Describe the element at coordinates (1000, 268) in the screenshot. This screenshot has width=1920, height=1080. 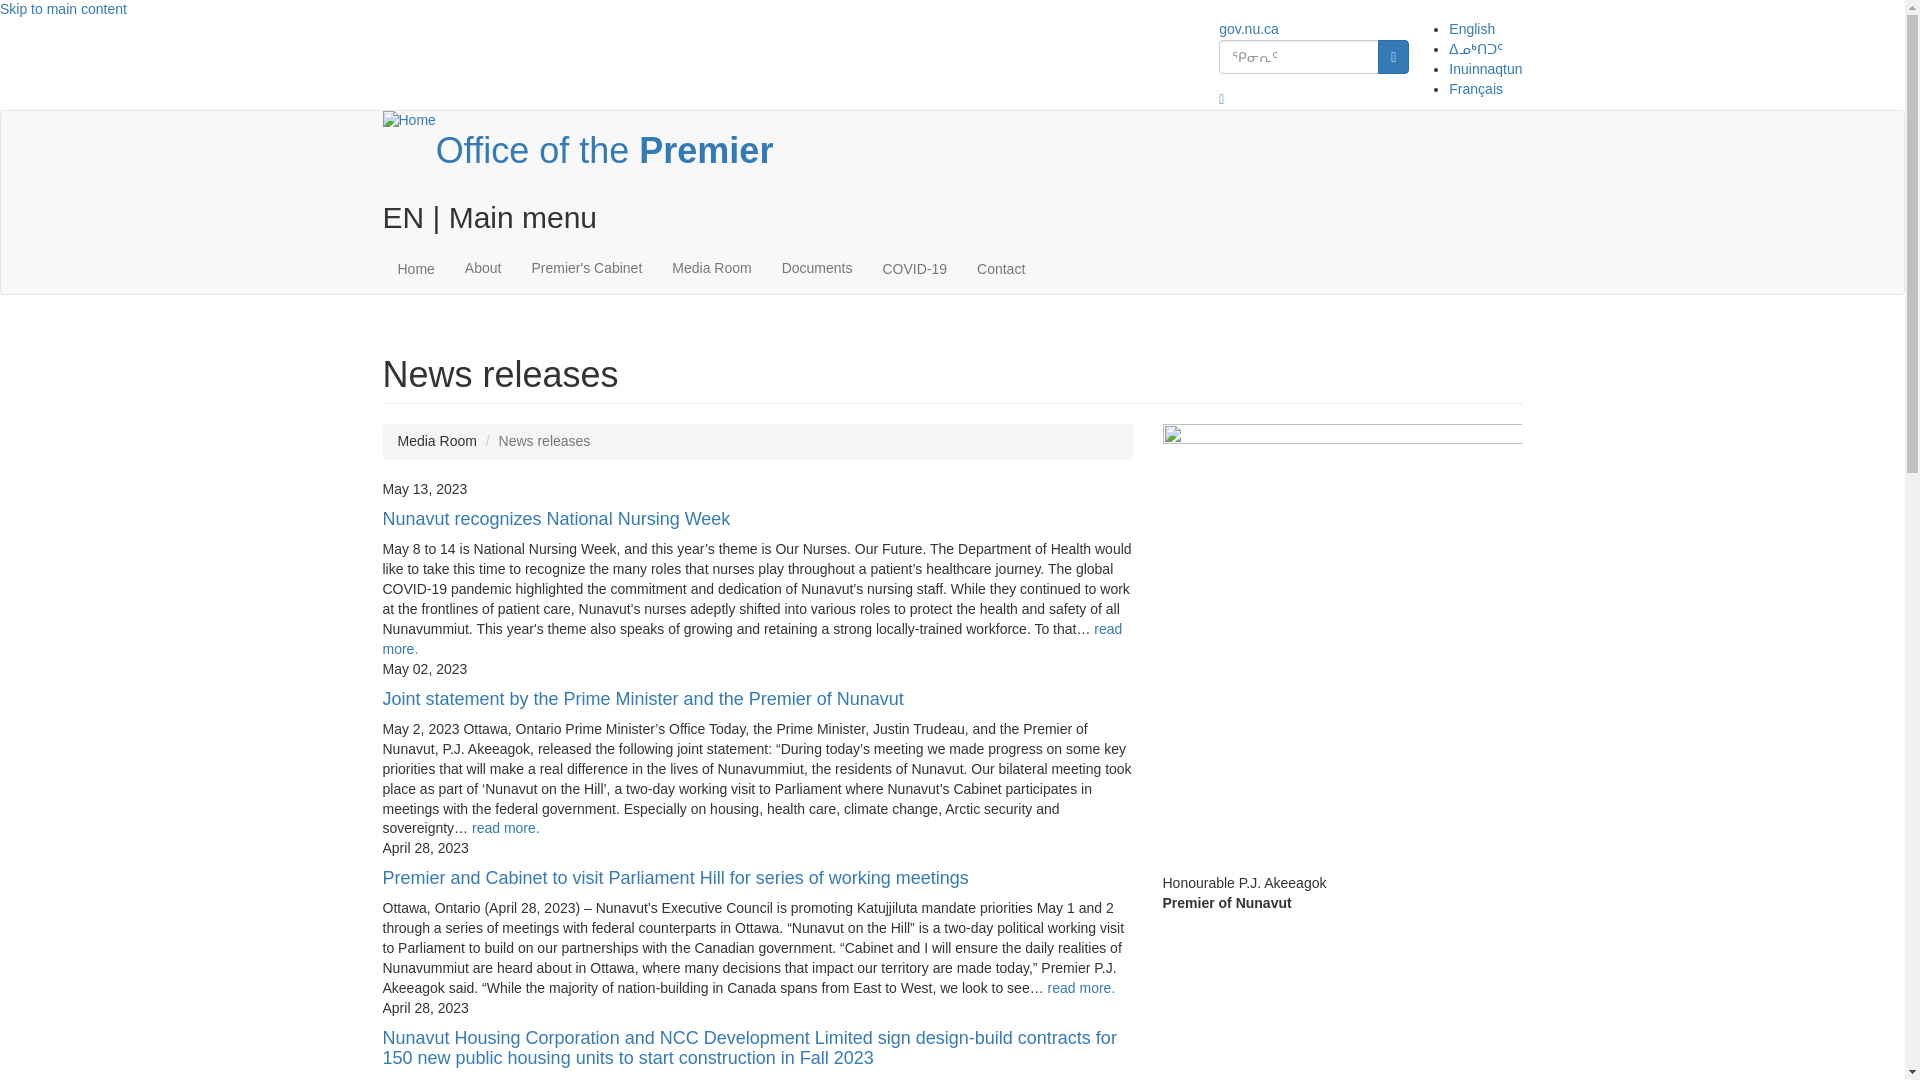
I see `Contact` at that location.